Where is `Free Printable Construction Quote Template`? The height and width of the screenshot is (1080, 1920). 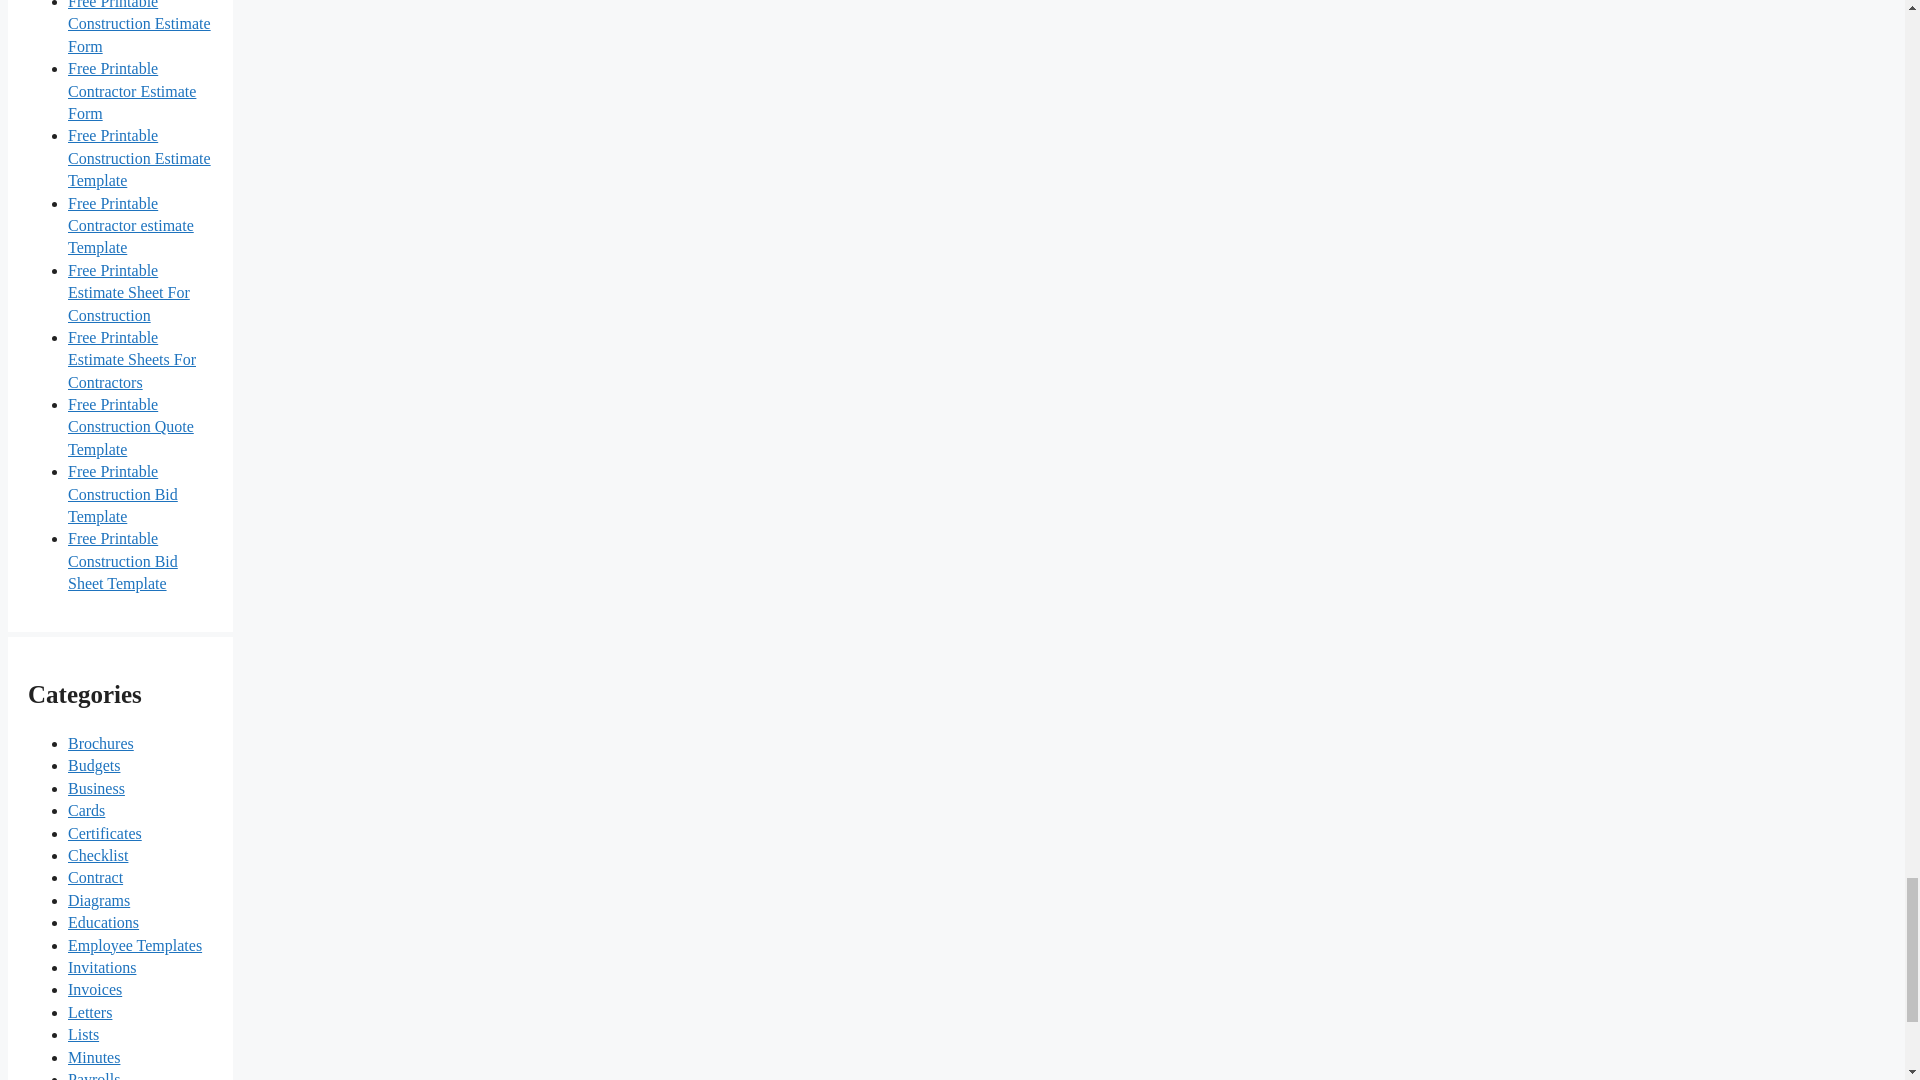
Free Printable Construction Quote Template is located at coordinates (130, 426).